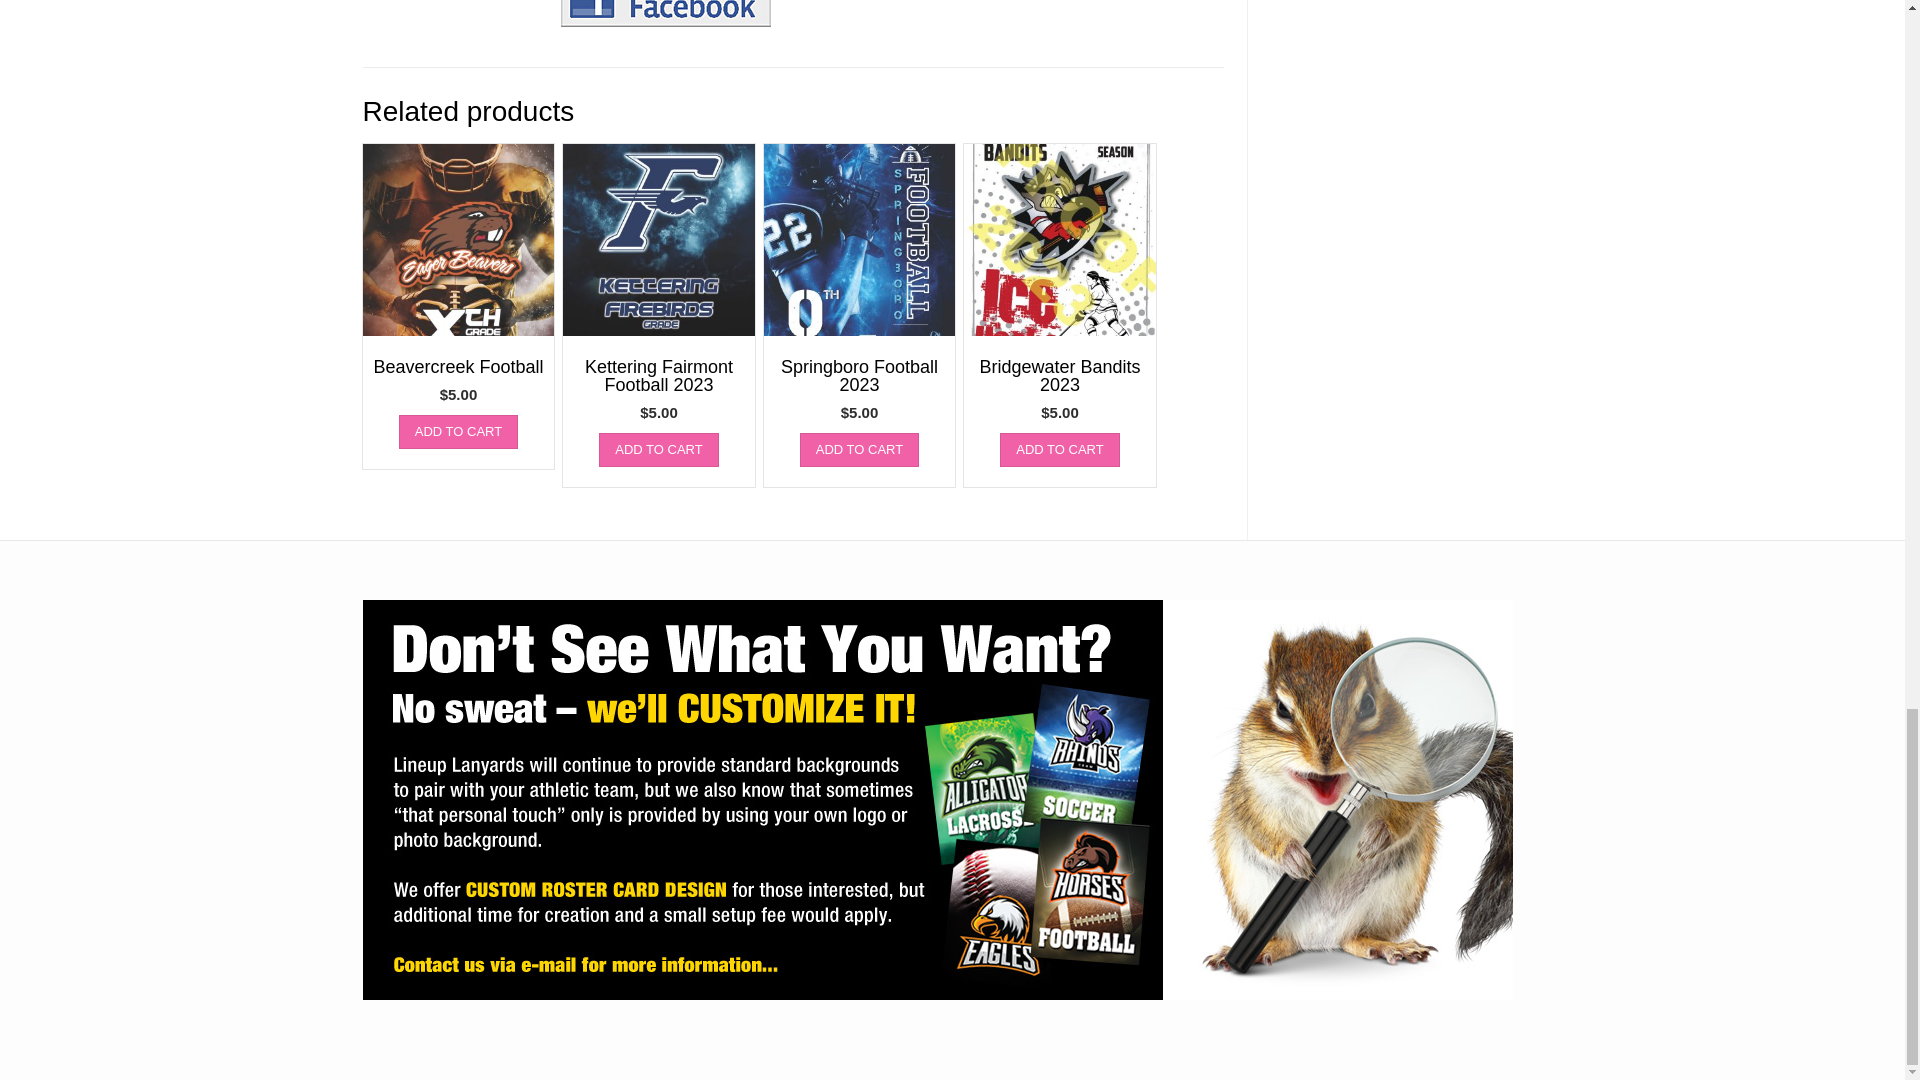 This screenshot has width=1920, height=1080. What do you see at coordinates (658, 450) in the screenshot?
I see `ADD TO CART` at bounding box center [658, 450].